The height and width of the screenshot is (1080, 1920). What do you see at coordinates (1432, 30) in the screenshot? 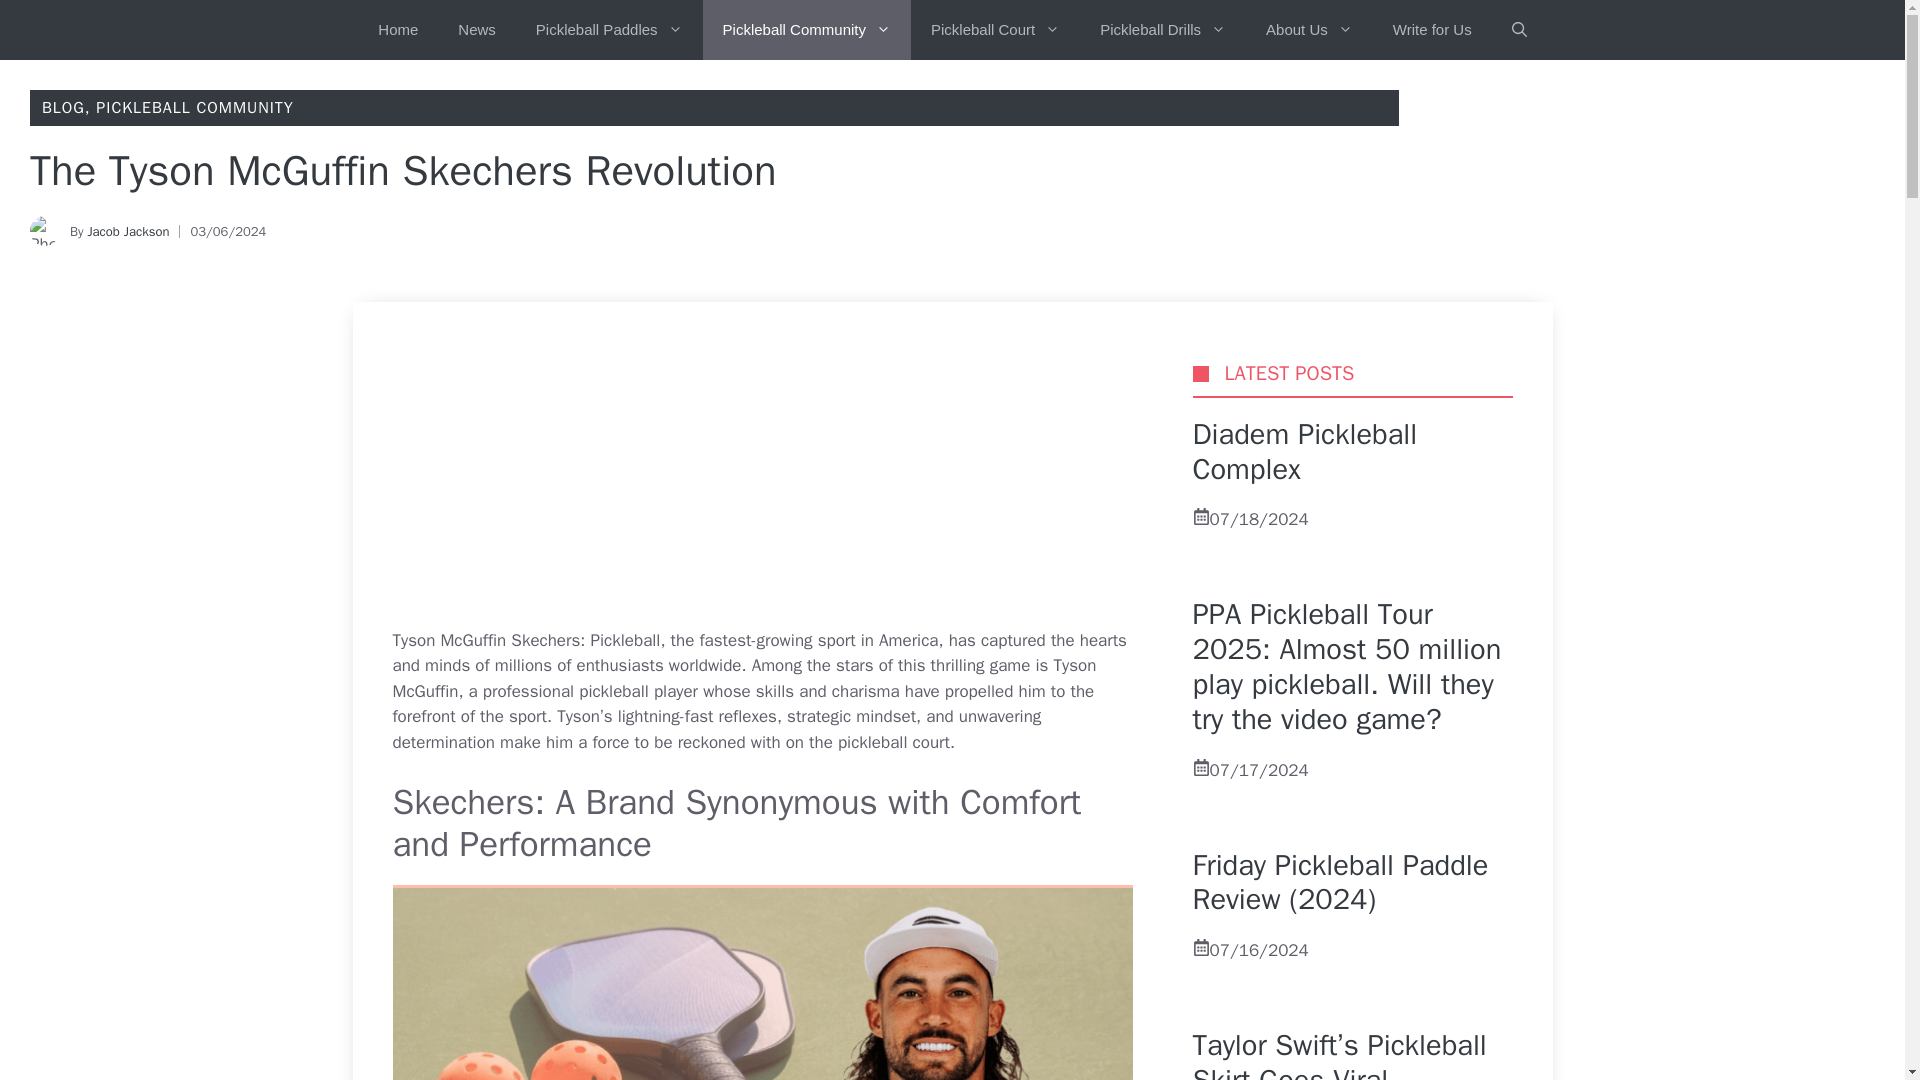
I see `Write for Us` at bounding box center [1432, 30].